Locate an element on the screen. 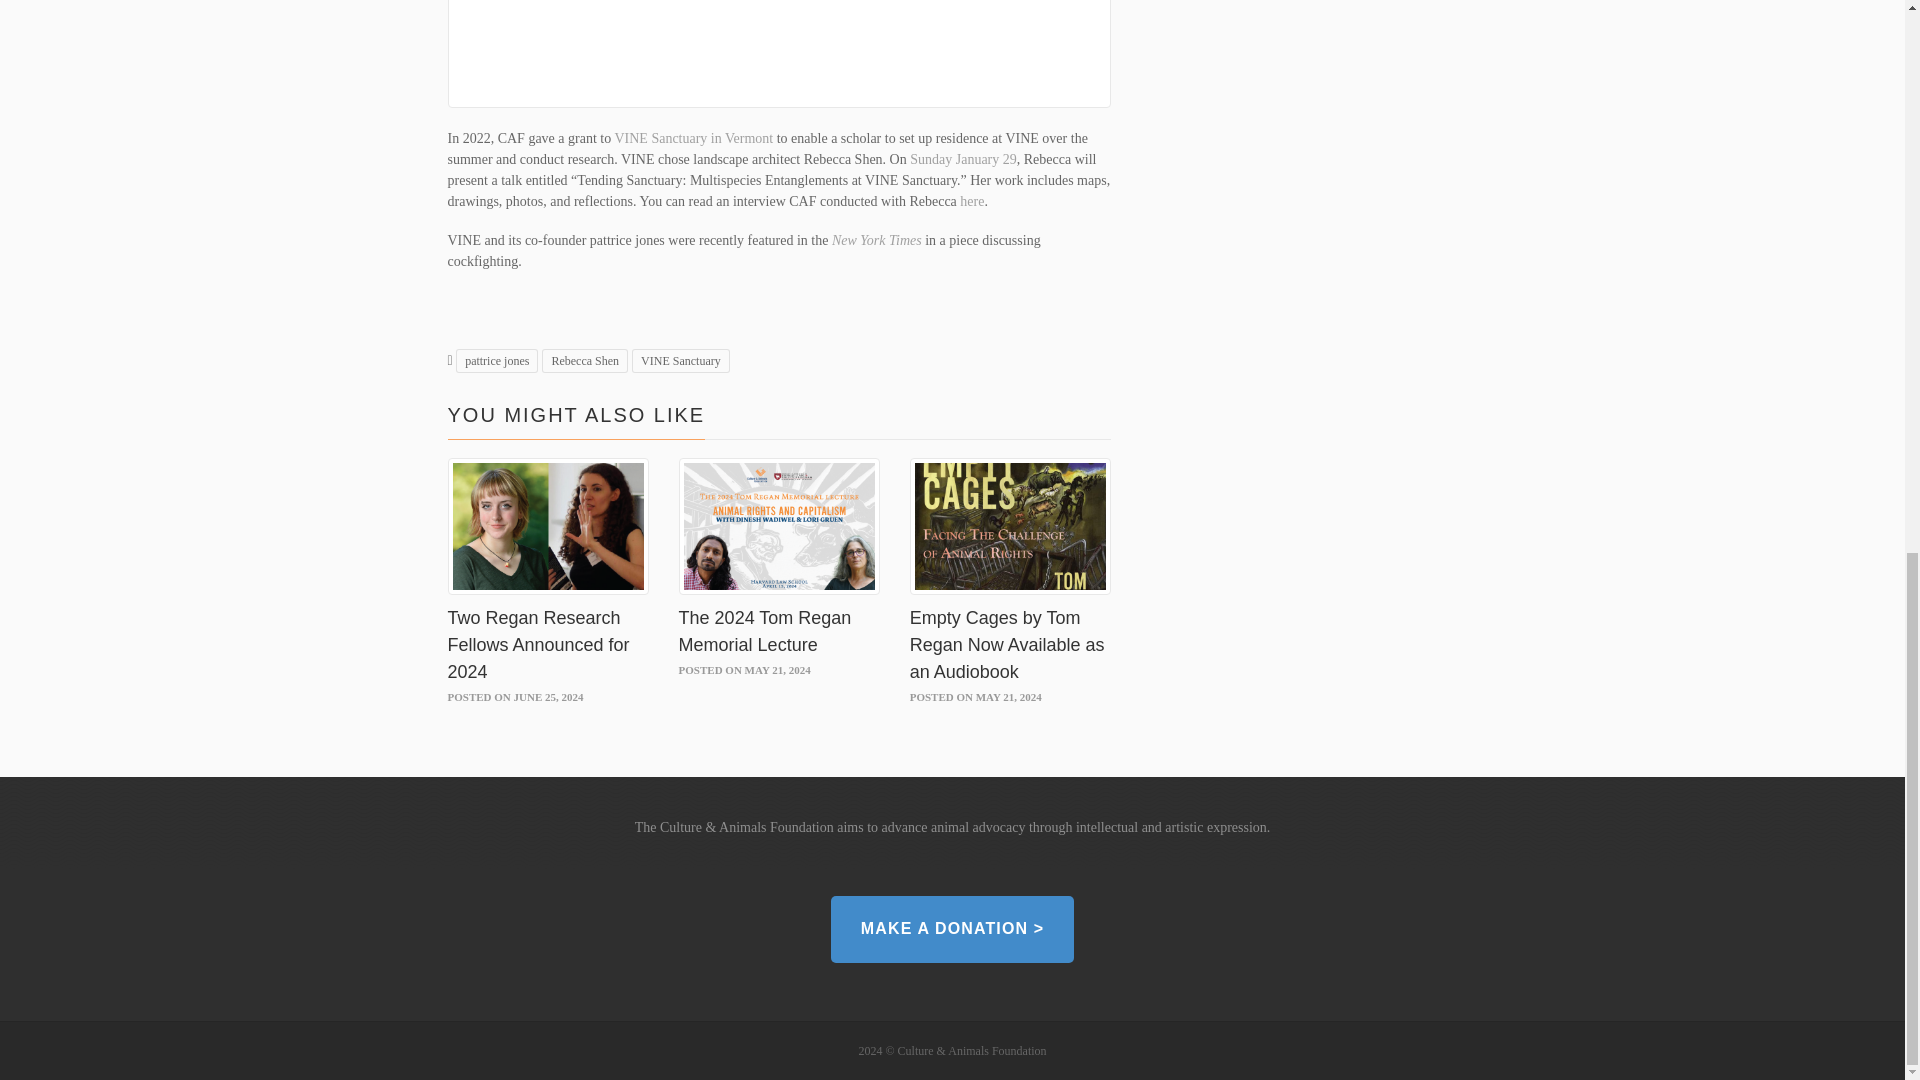 This screenshot has height=1080, width=1920. Rebecca Shen is located at coordinates (584, 360).